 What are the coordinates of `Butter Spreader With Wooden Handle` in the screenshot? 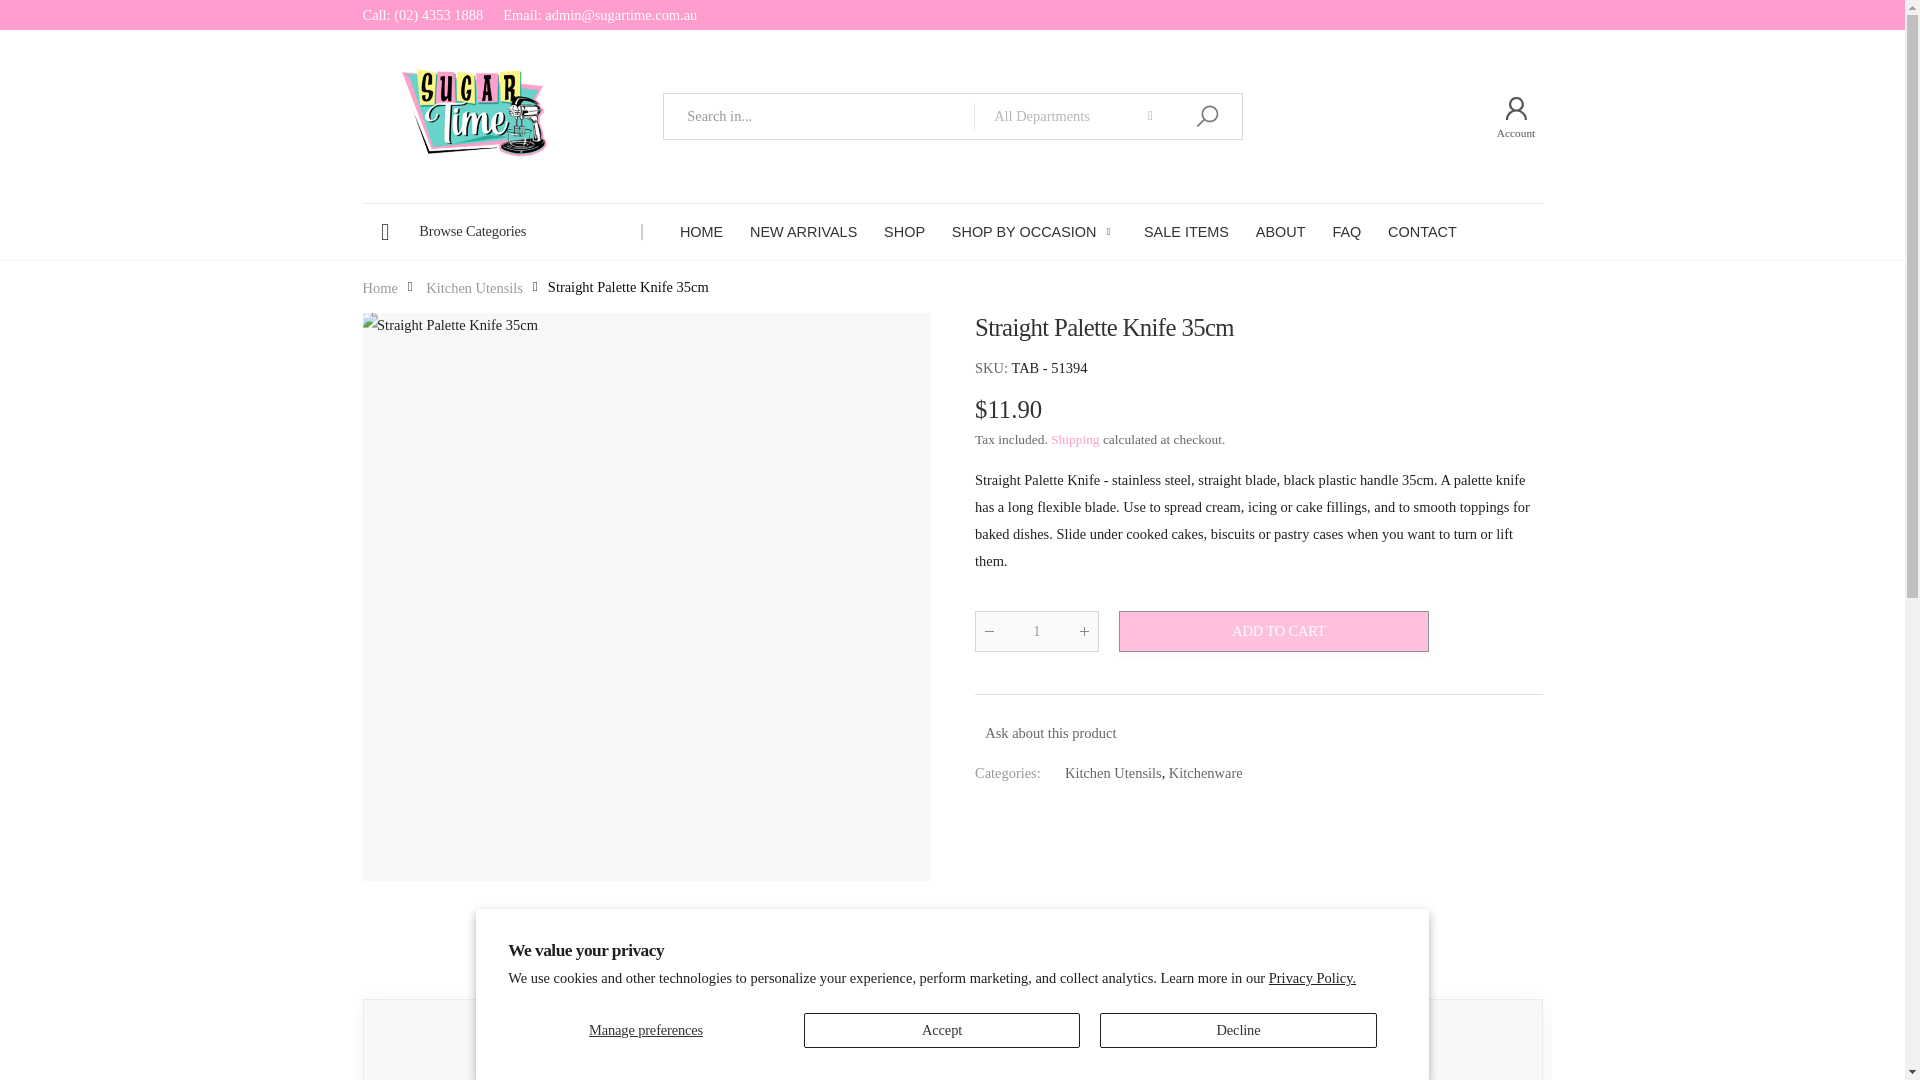 It's located at (1432, 1040).